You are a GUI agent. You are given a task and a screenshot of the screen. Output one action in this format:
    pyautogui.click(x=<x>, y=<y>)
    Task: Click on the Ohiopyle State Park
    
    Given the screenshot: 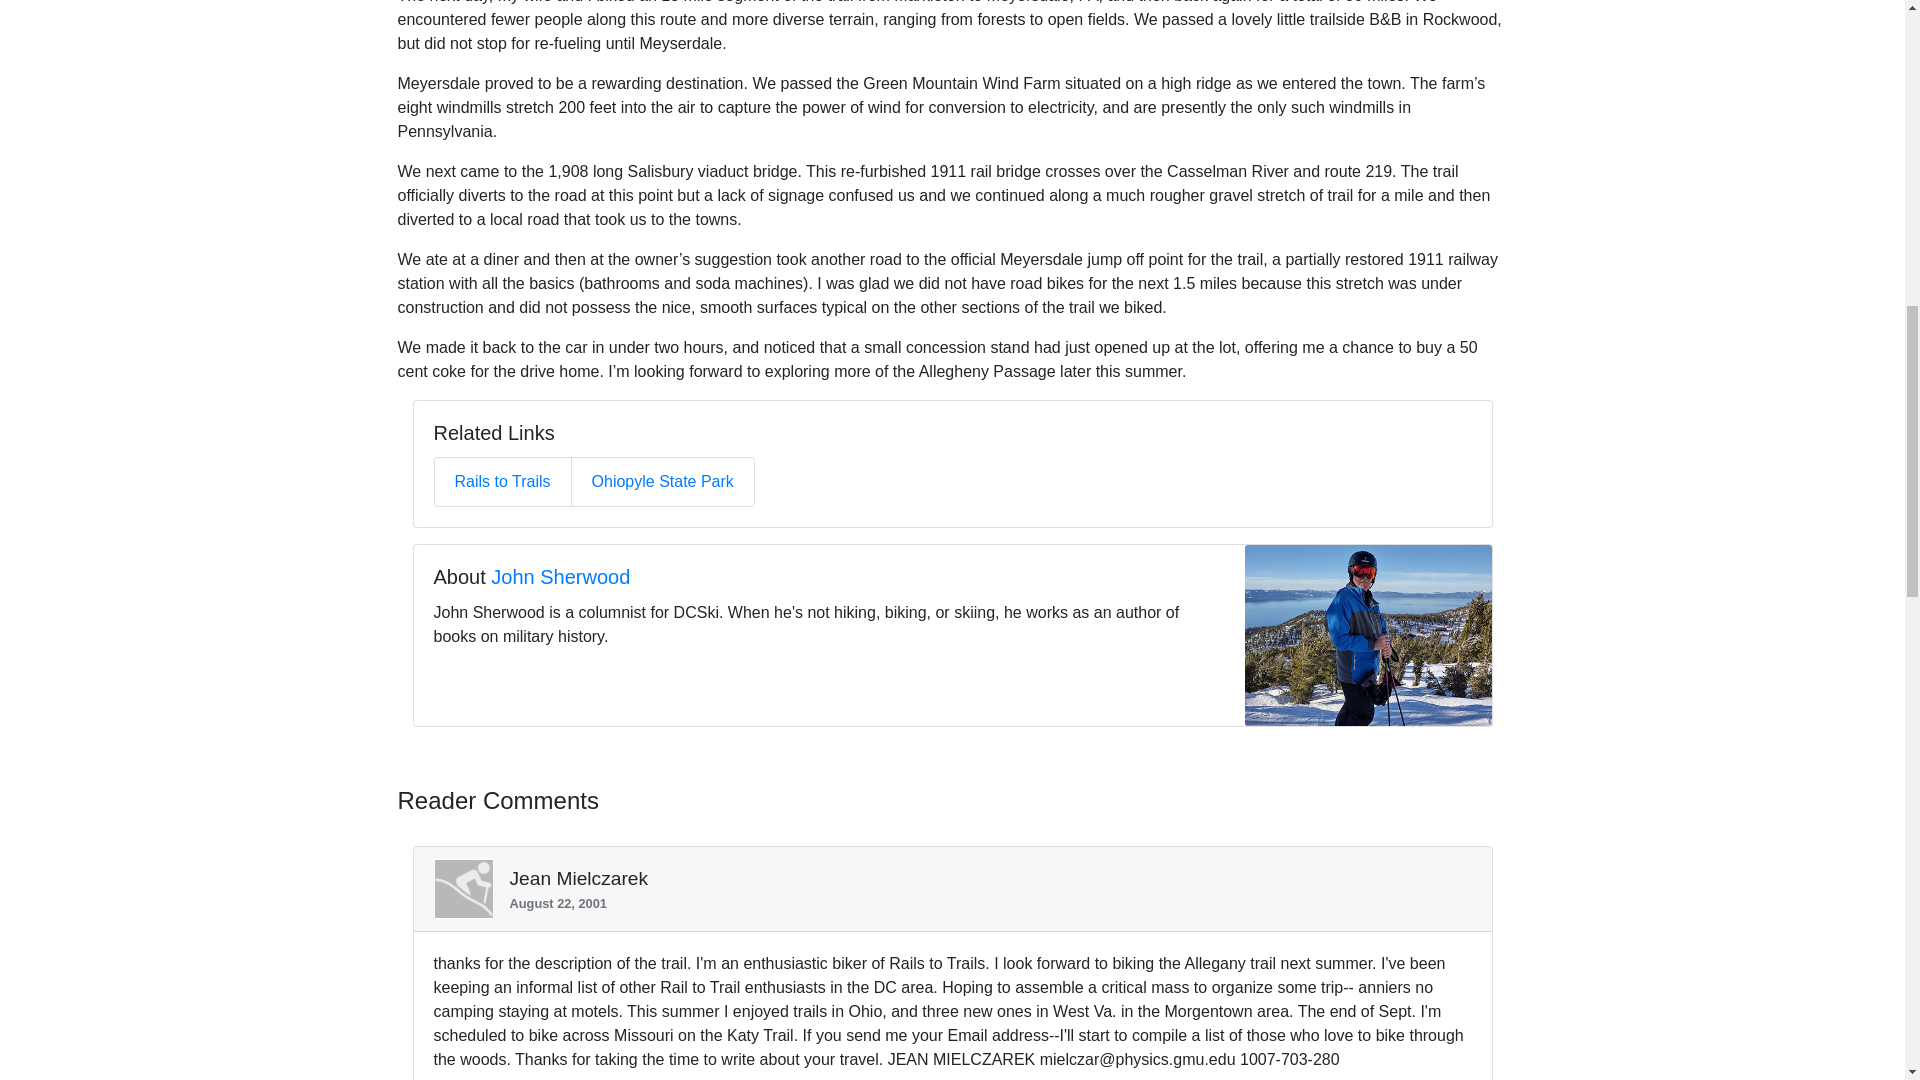 What is the action you would take?
    pyautogui.click(x=662, y=482)
    